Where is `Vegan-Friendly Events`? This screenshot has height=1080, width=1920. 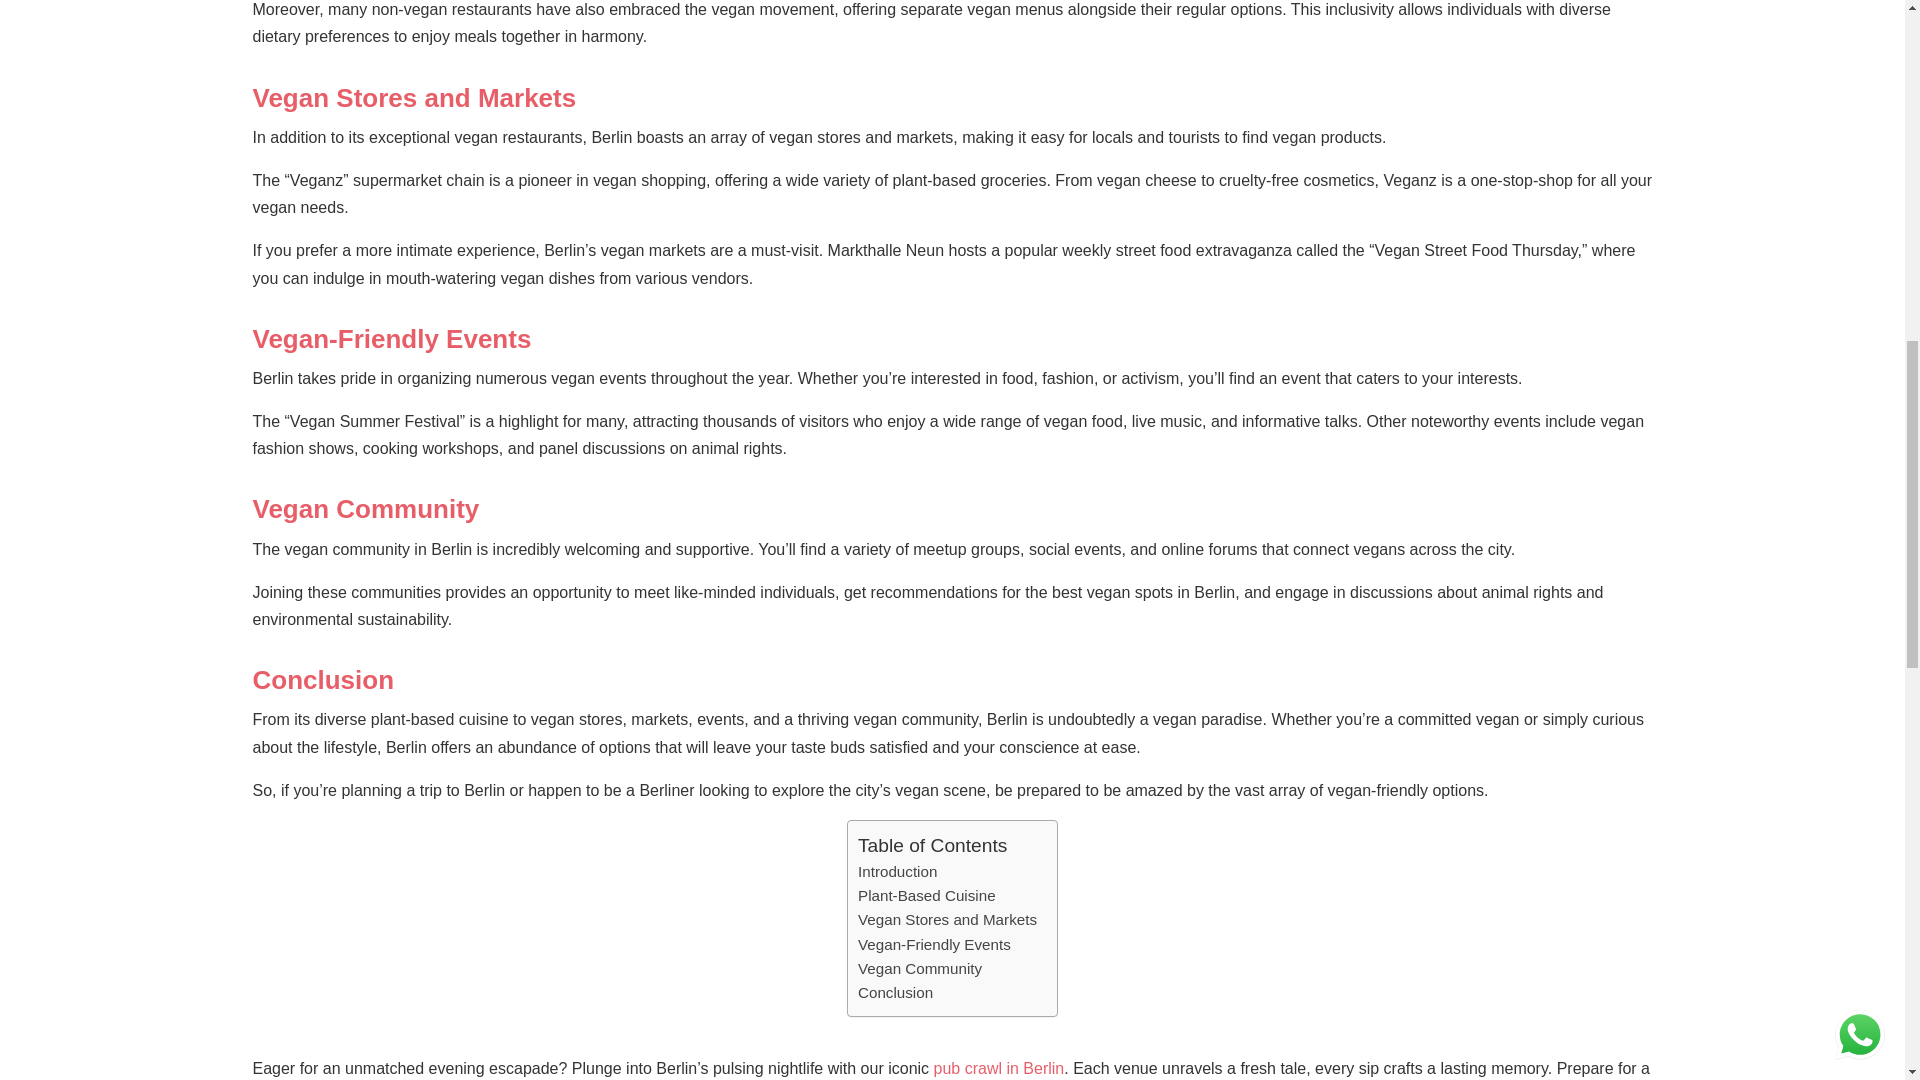 Vegan-Friendly Events is located at coordinates (934, 944).